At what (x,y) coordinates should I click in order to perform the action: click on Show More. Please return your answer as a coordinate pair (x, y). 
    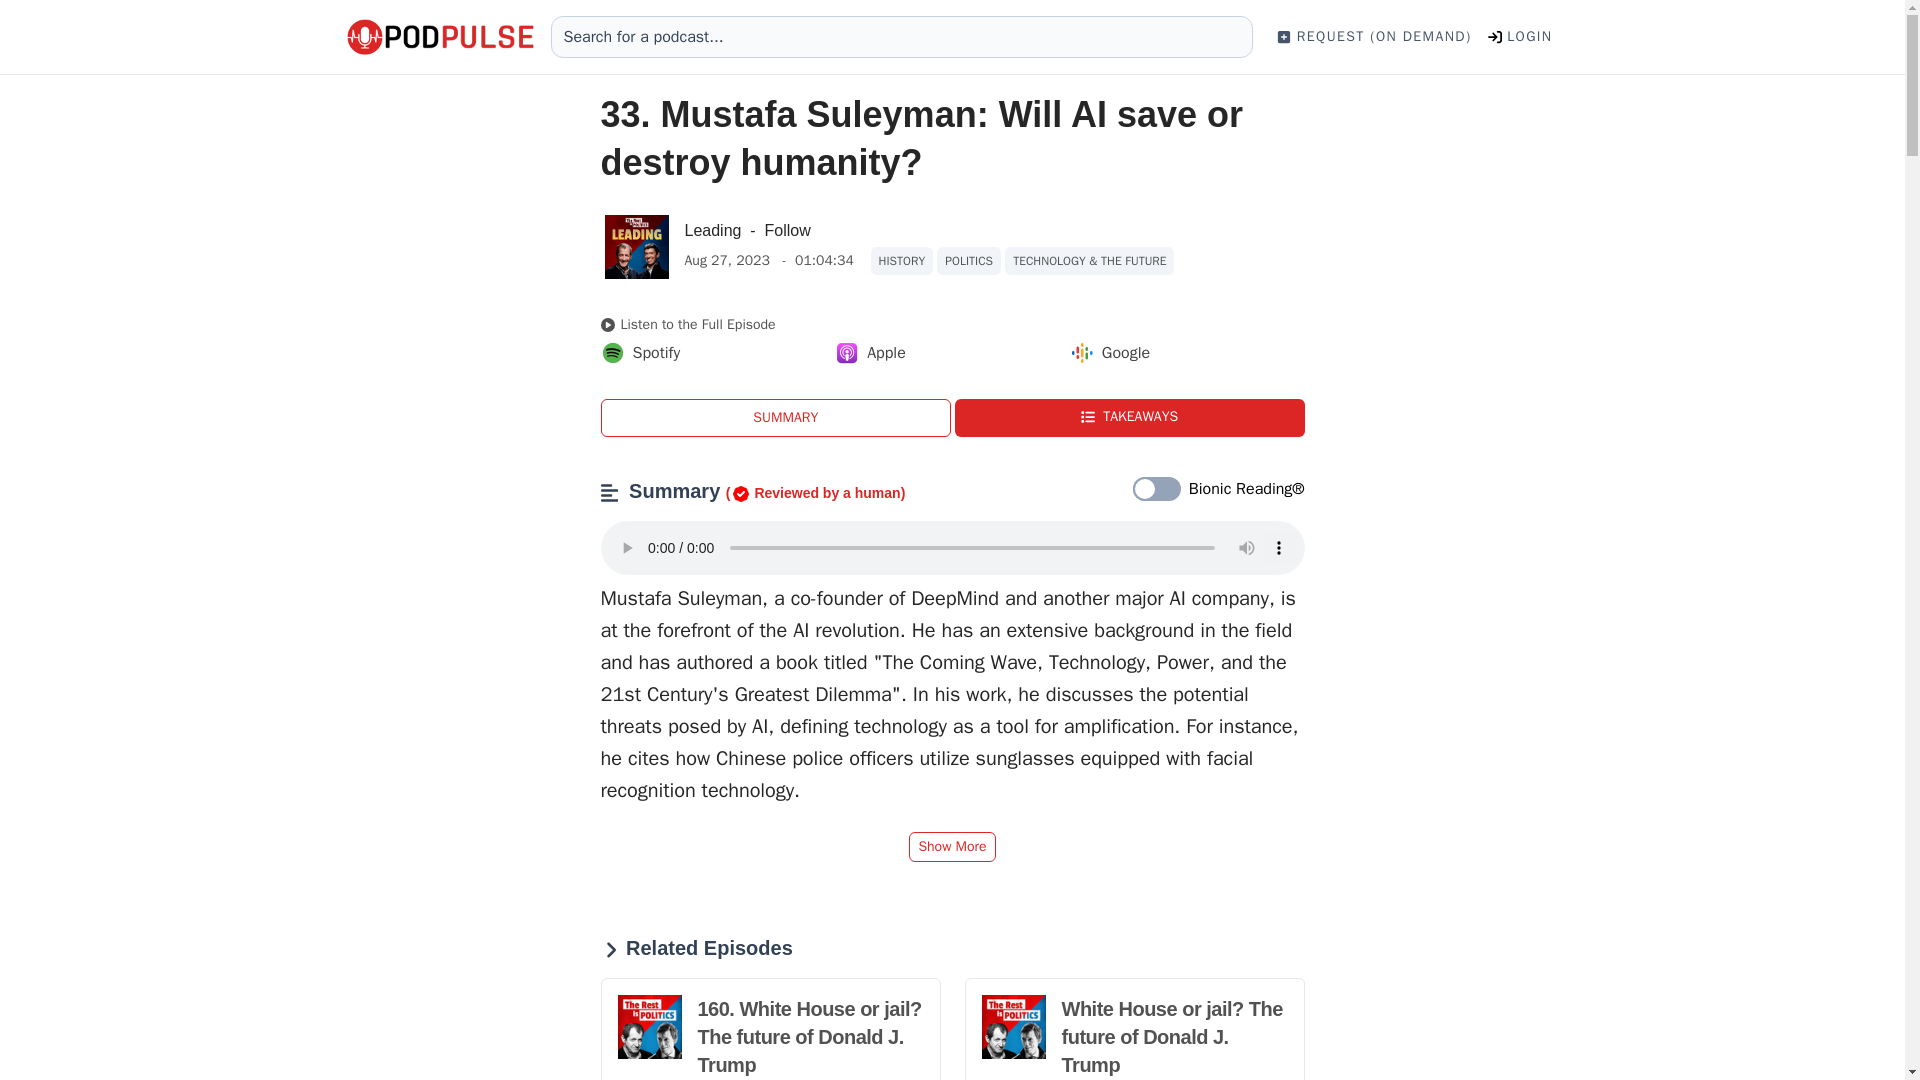
    Looking at the image, I should click on (951, 846).